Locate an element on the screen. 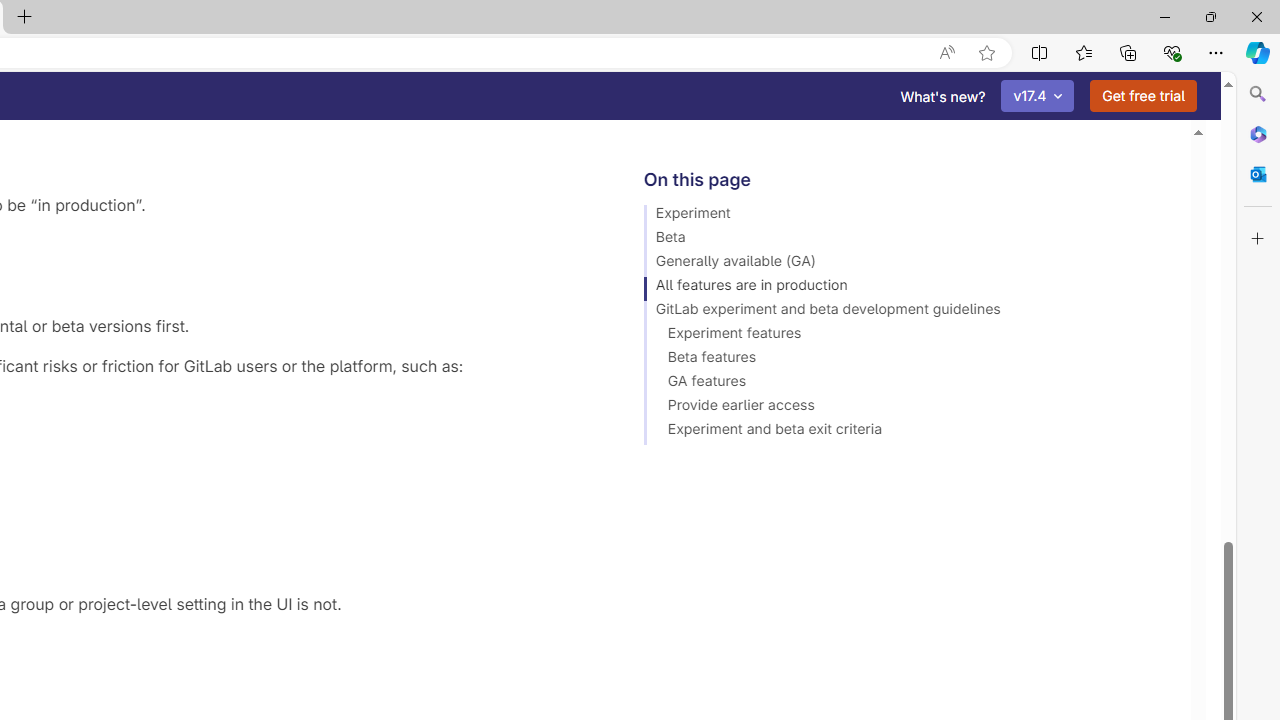 This screenshot has width=1280, height=720. Get free trial is located at coordinates (1143, 96).